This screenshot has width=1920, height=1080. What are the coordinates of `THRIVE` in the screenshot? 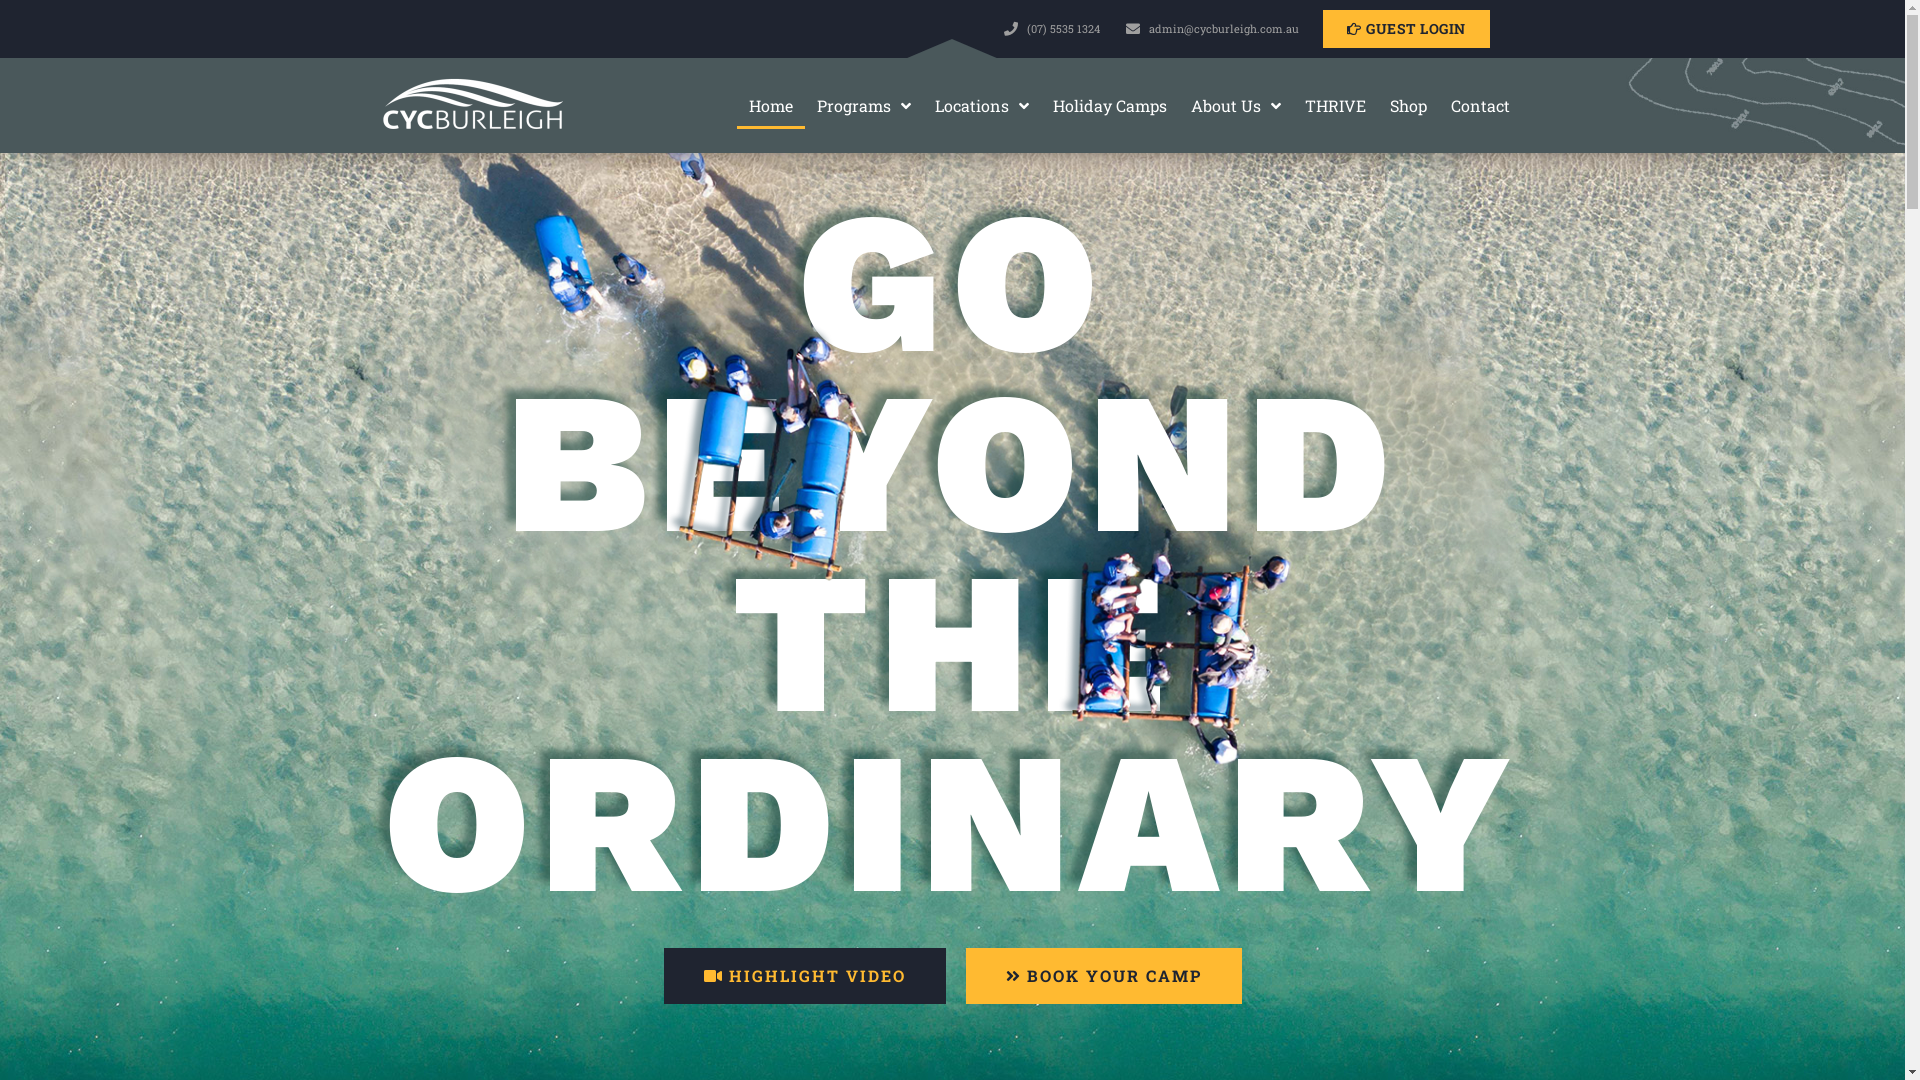 It's located at (1336, 105).